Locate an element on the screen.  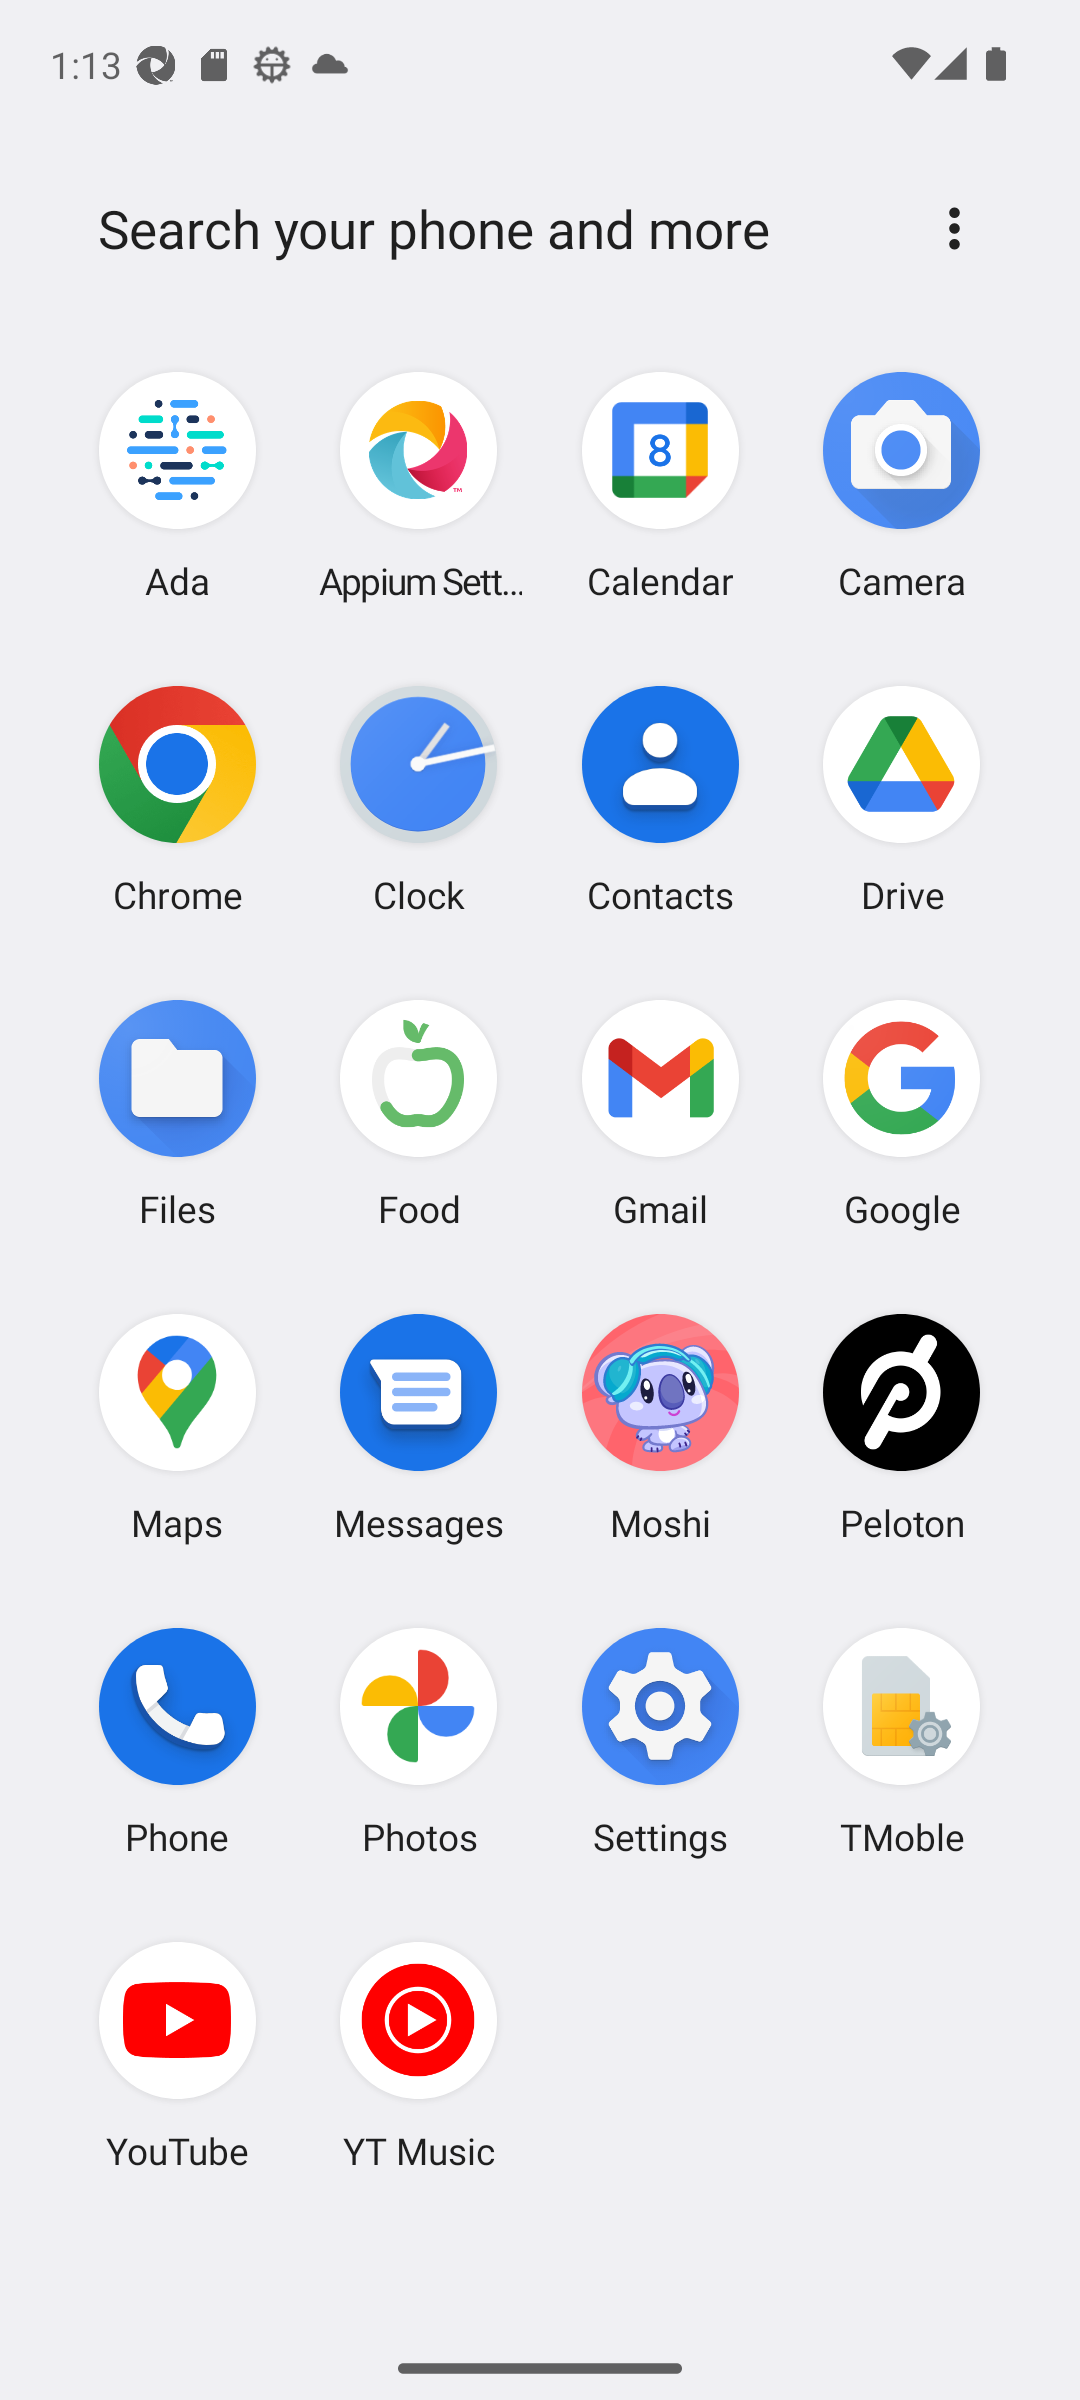
Drive is located at coordinates (901, 799).